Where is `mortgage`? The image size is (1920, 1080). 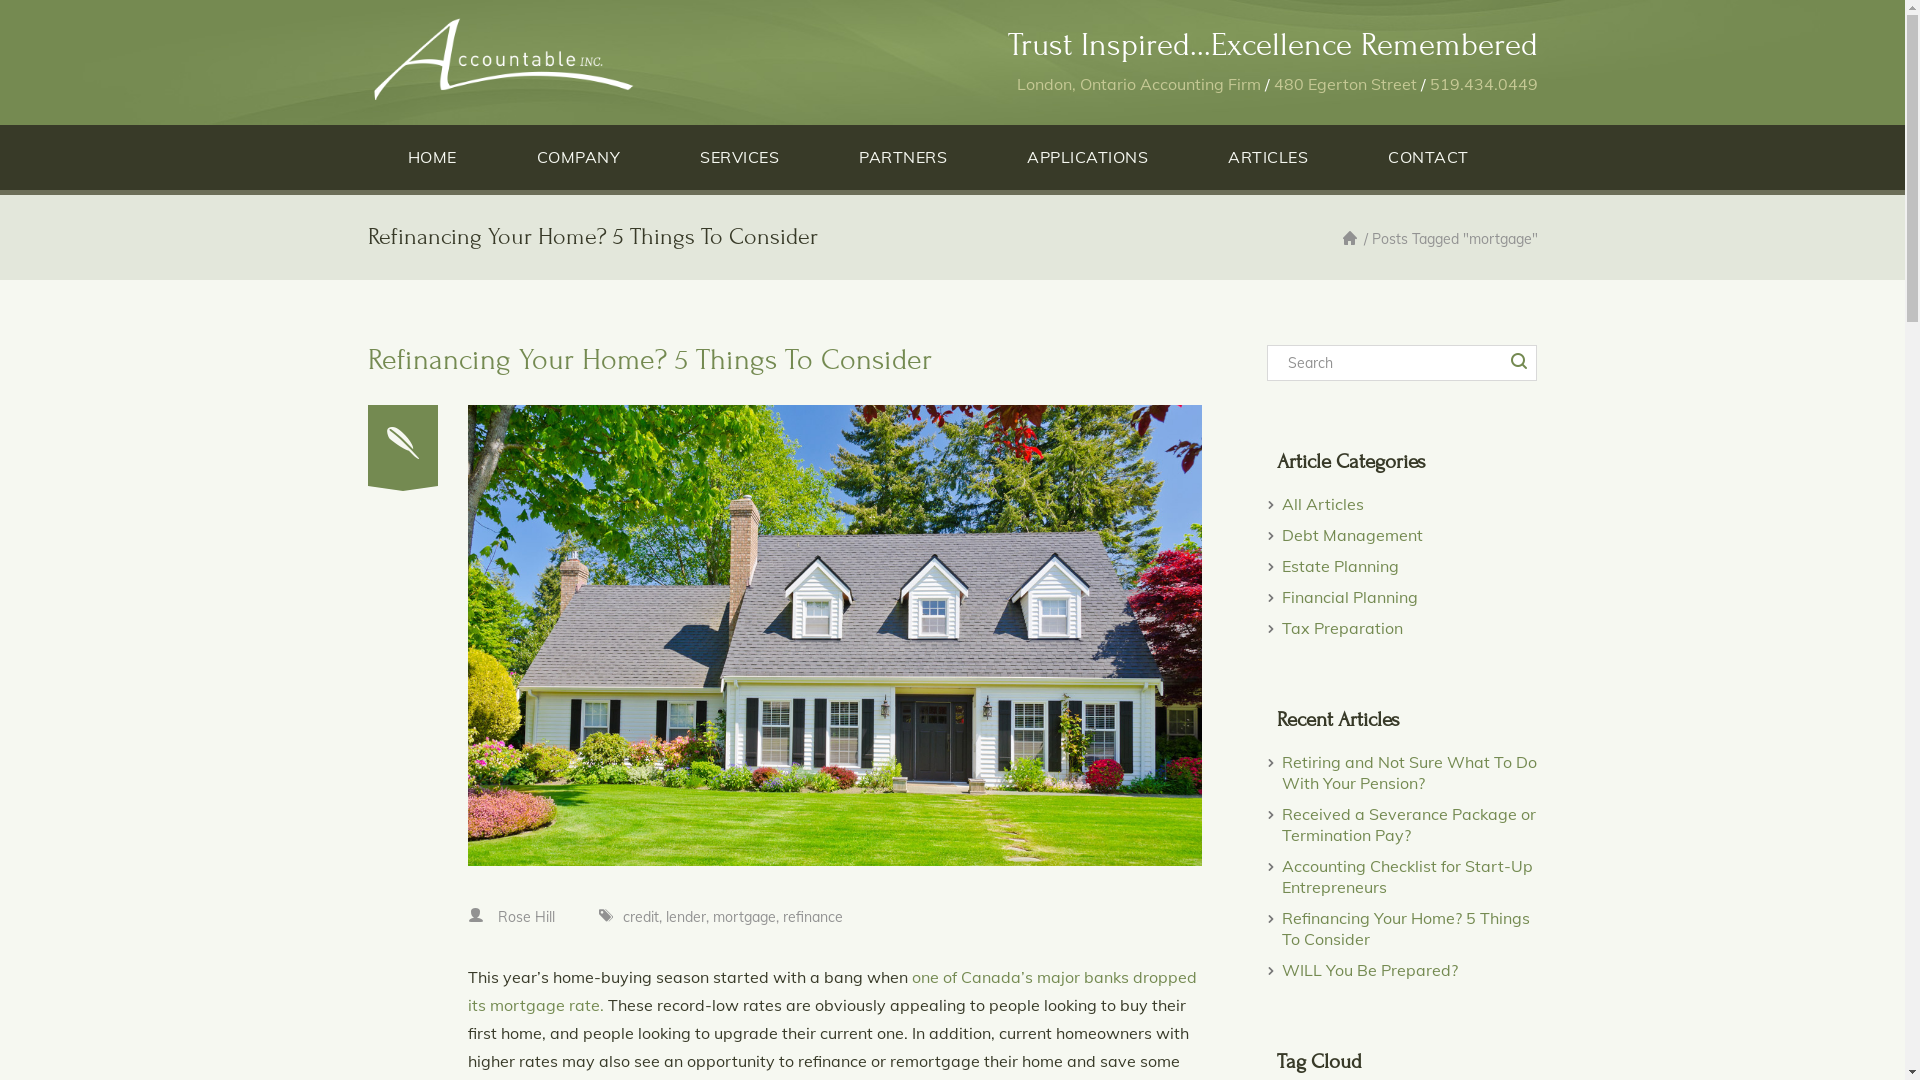
mortgage is located at coordinates (744, 917).